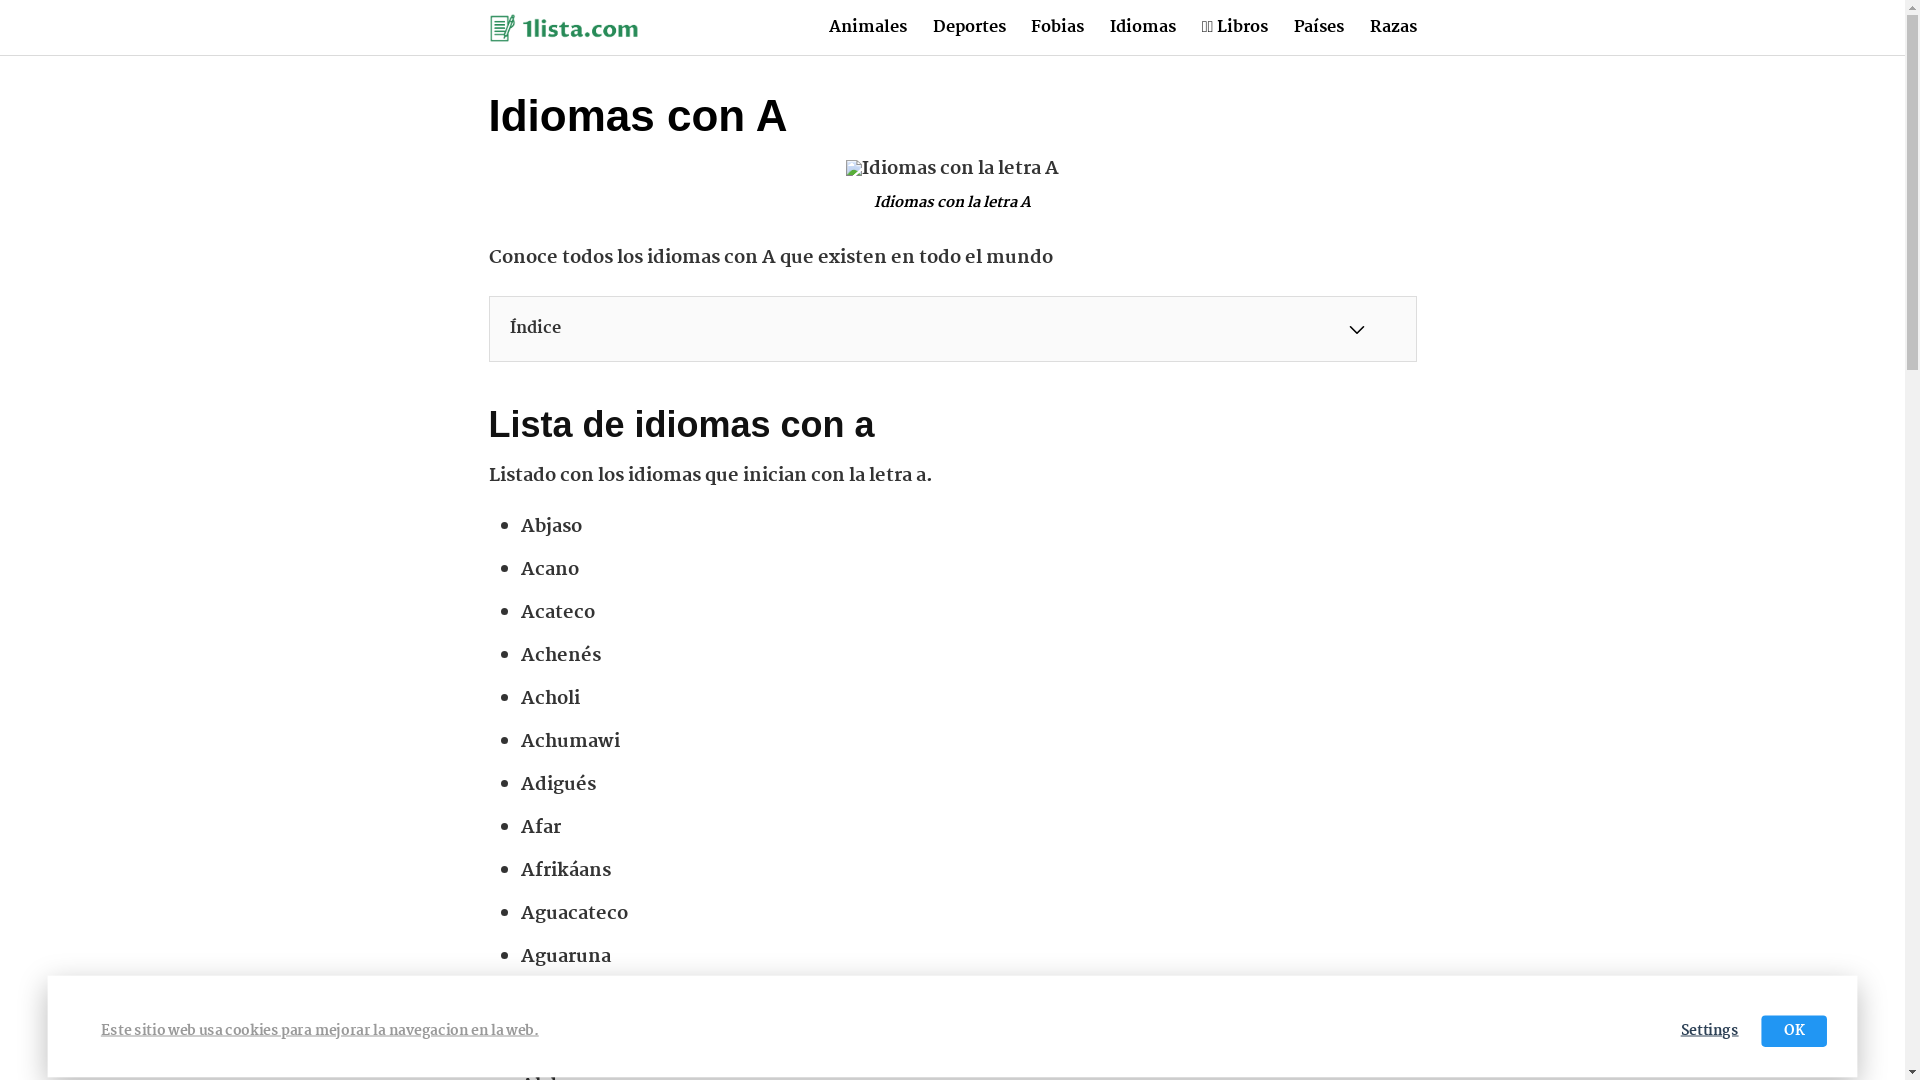 The width and height of the screenshot is (1920, 1080). What do you see at coordinates (1796, 1032) in the screenshot?
I see `OK` at bounding box center [1796, 1032].